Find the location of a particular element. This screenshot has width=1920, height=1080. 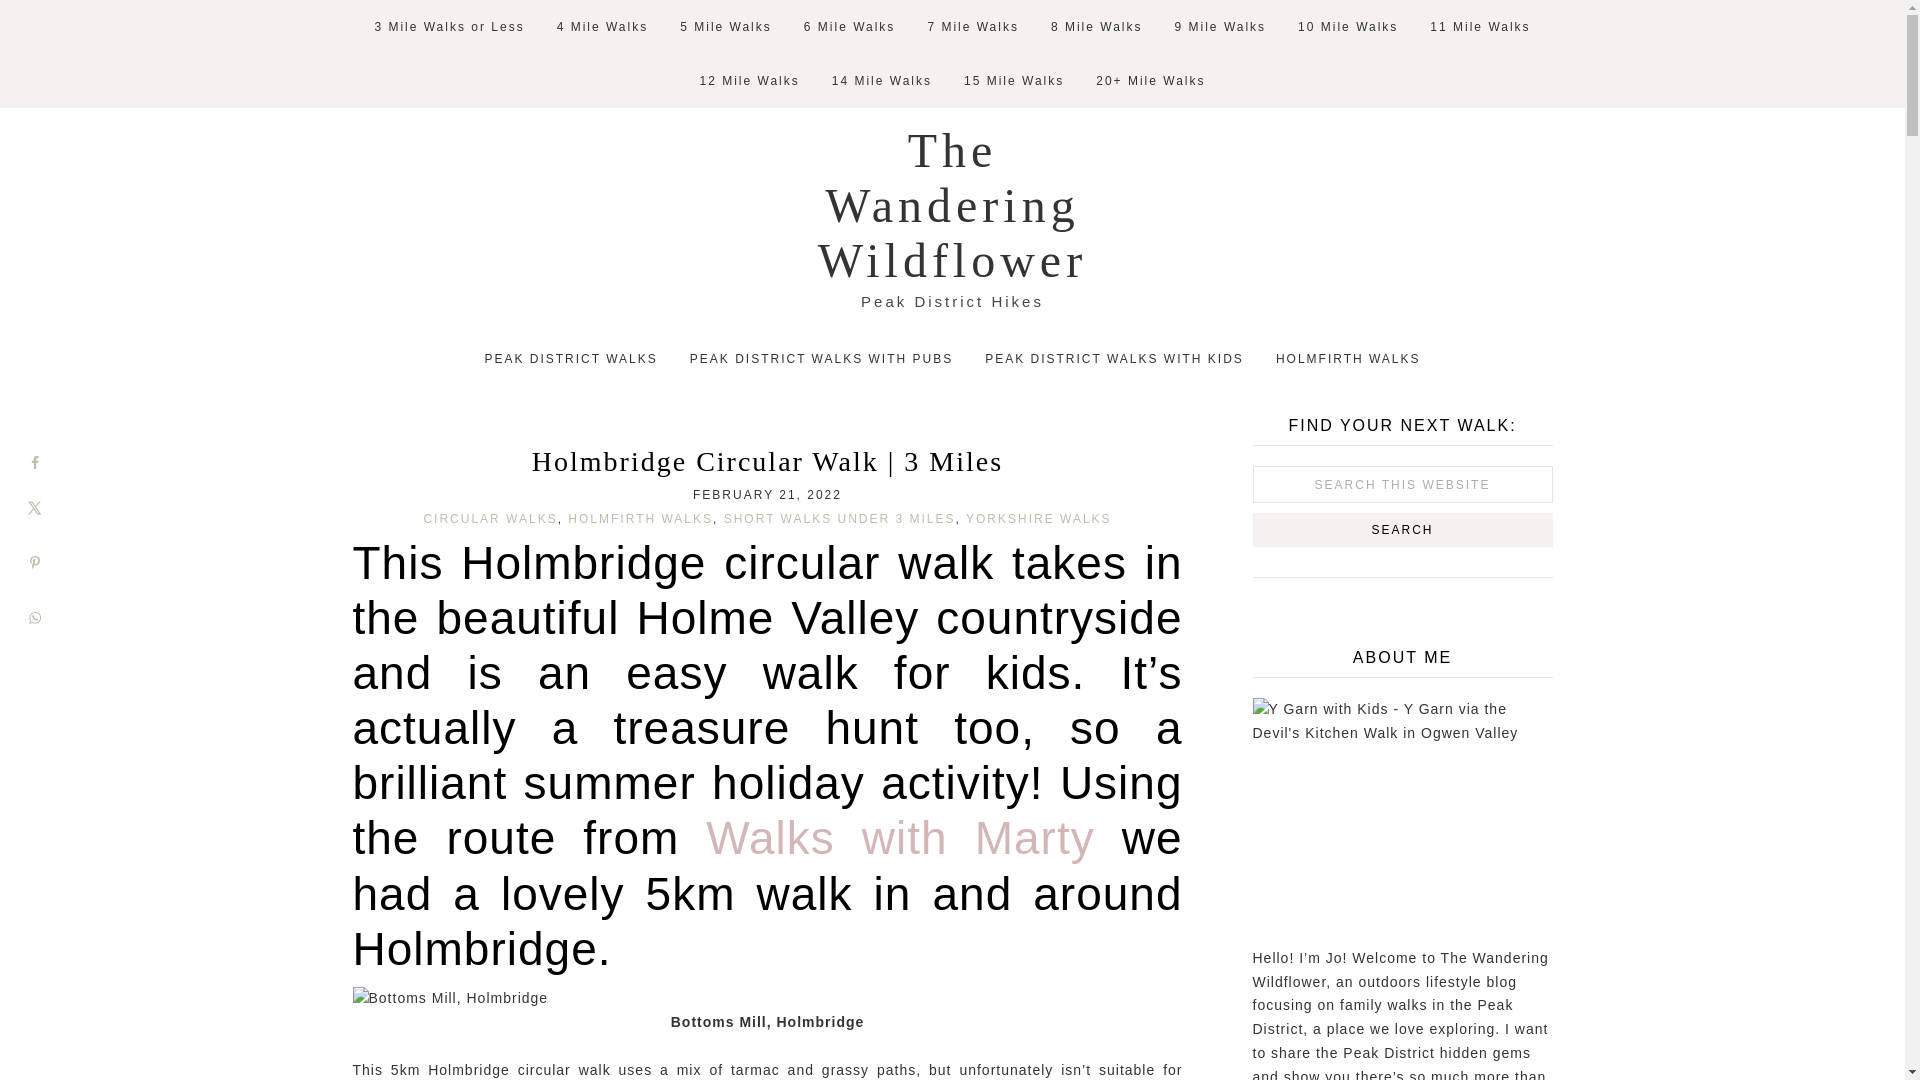

The Wandering Wildflower is located at coordinates (952, 206).